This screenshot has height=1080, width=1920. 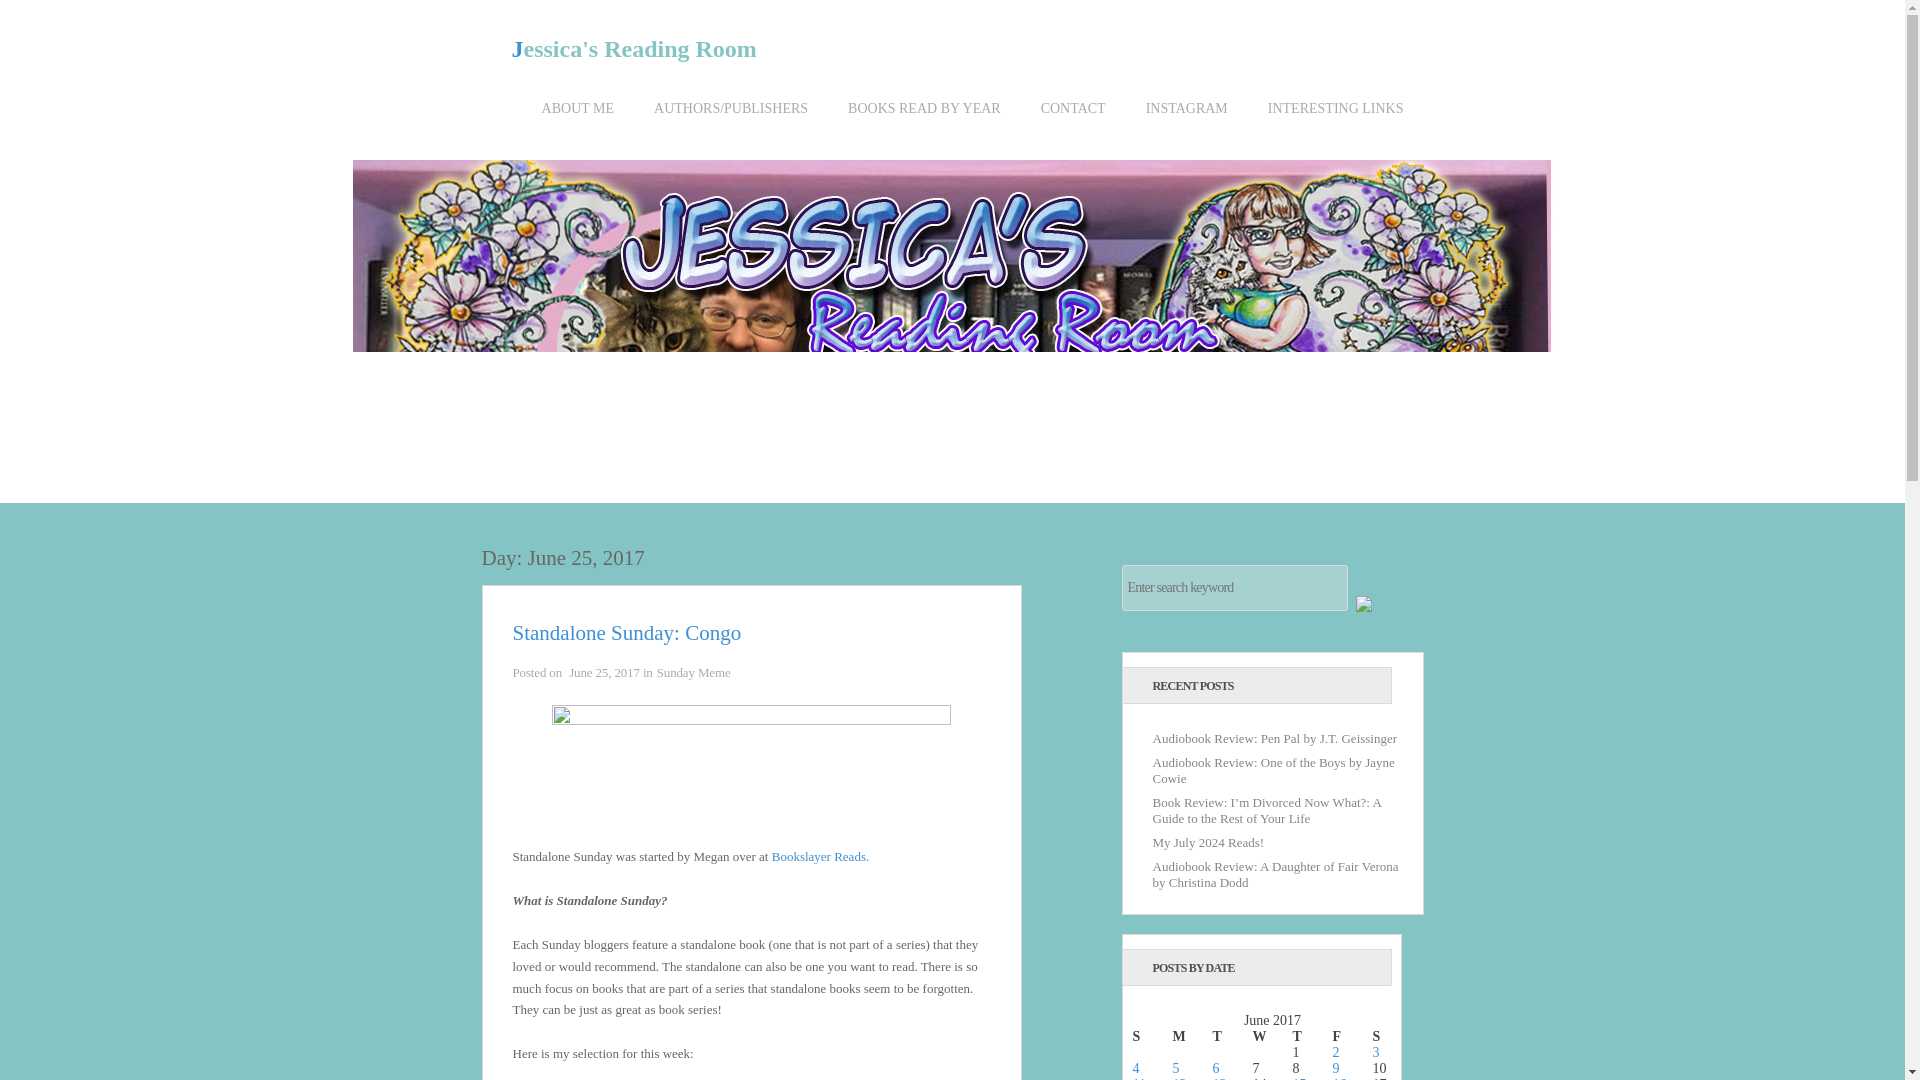 What do you see at coordinates (820, 856) in the screenshot?
I see `Bookslayer Reads.` at bounding box center [820, 856].